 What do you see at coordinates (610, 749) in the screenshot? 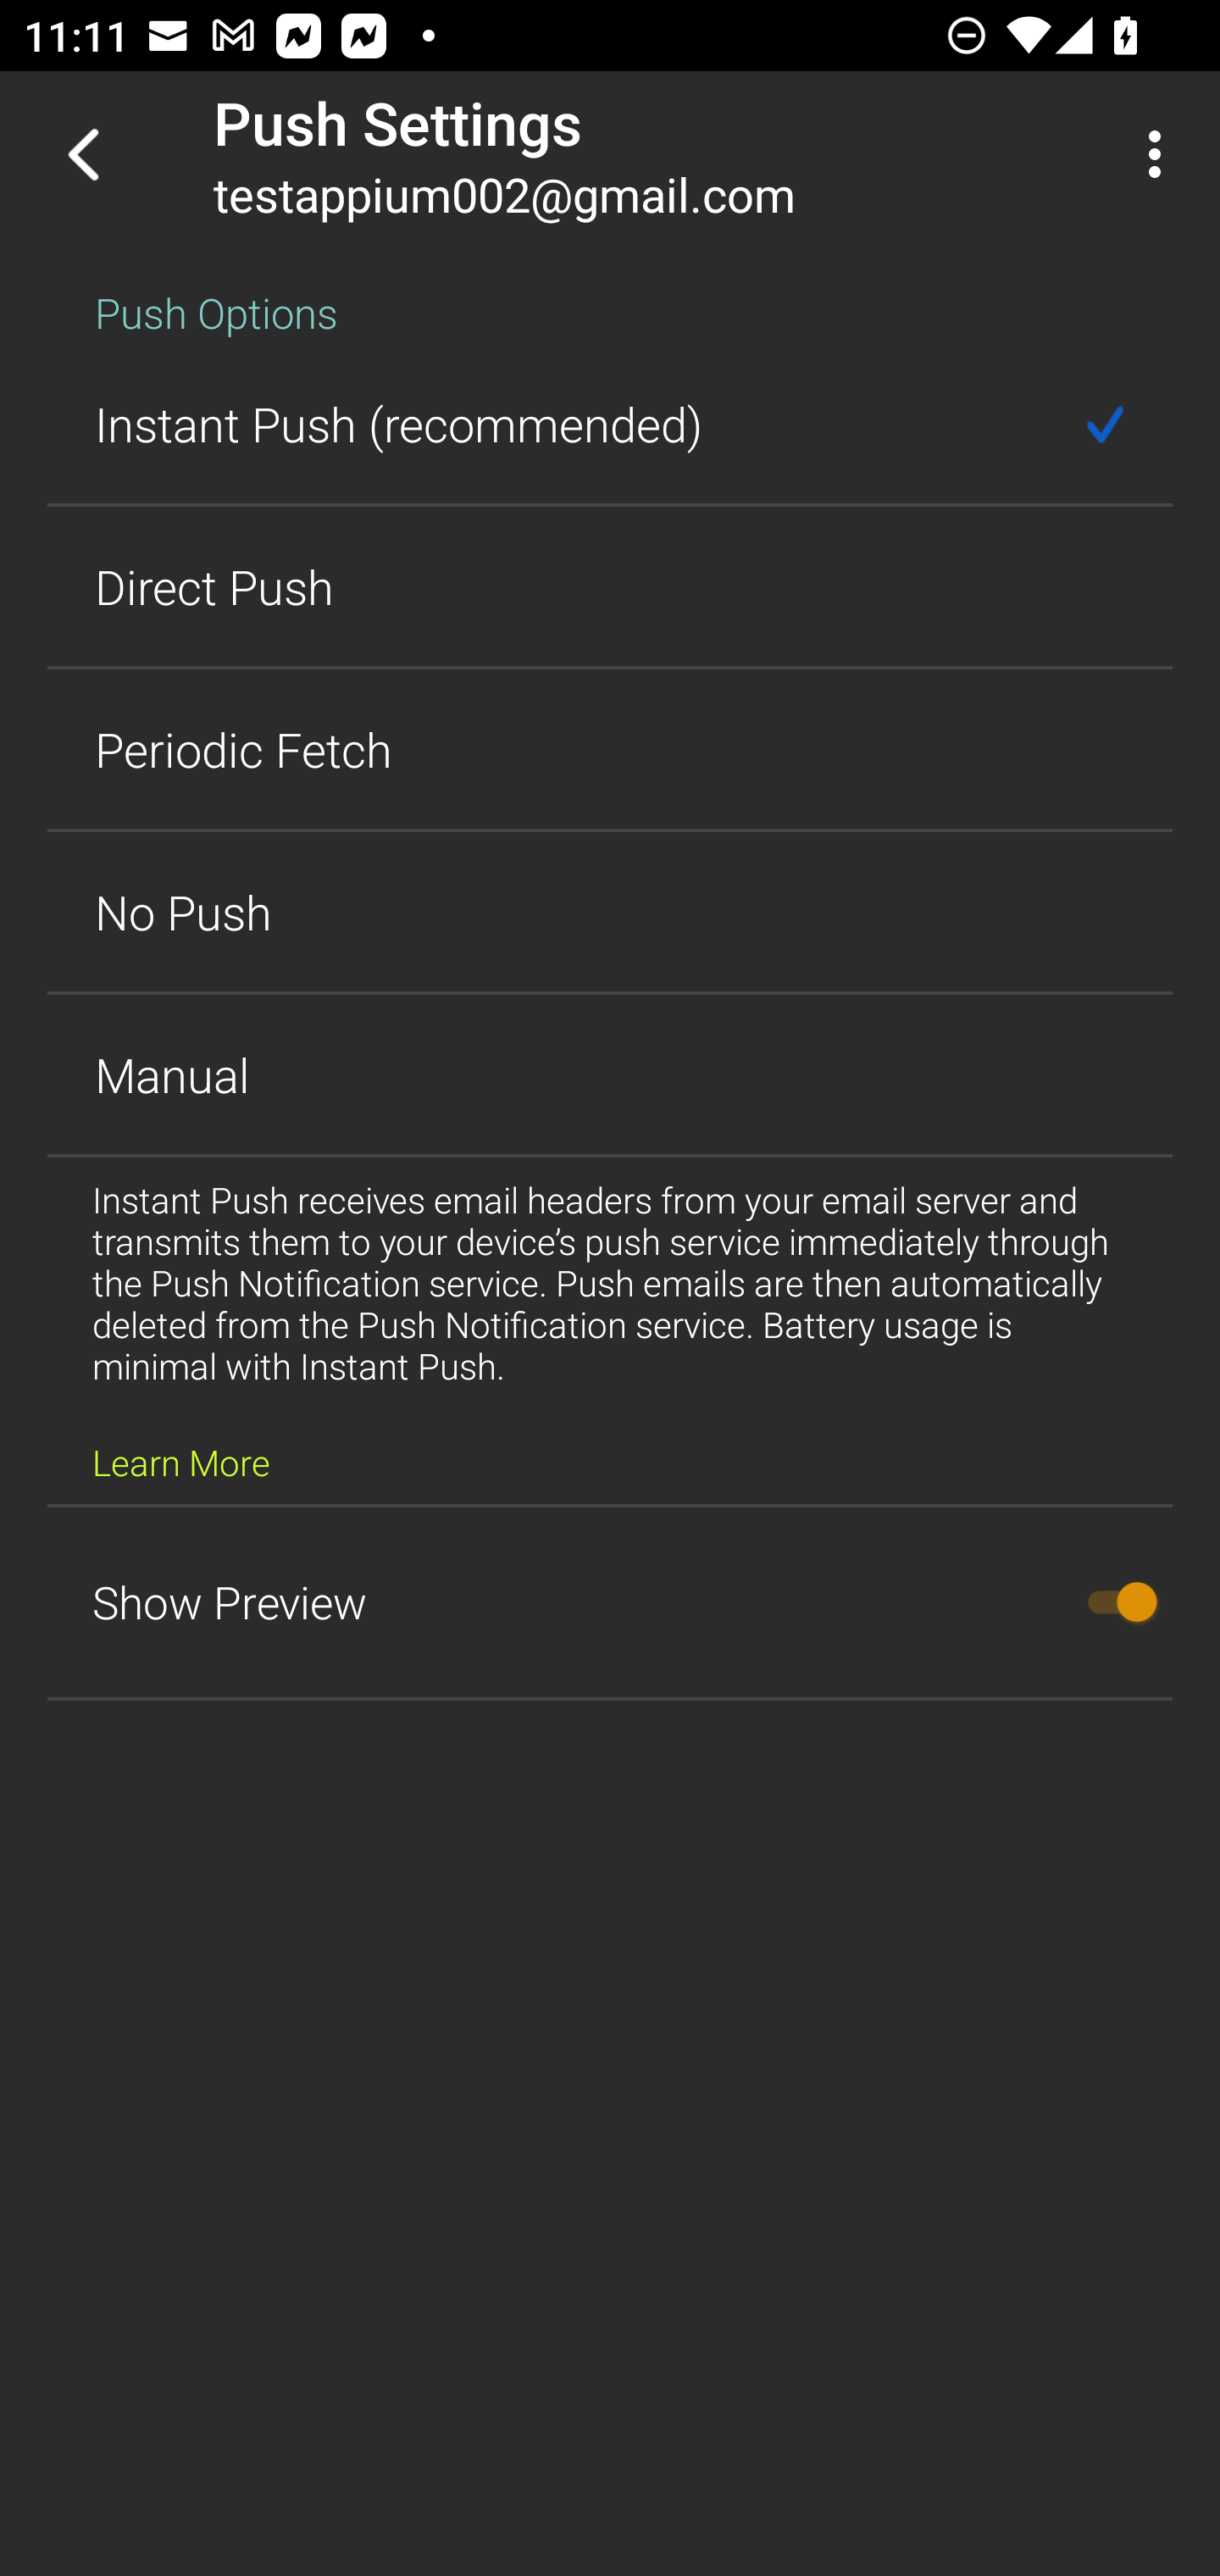
I see `Periodic Fetch` at bounding box center [610, 749].